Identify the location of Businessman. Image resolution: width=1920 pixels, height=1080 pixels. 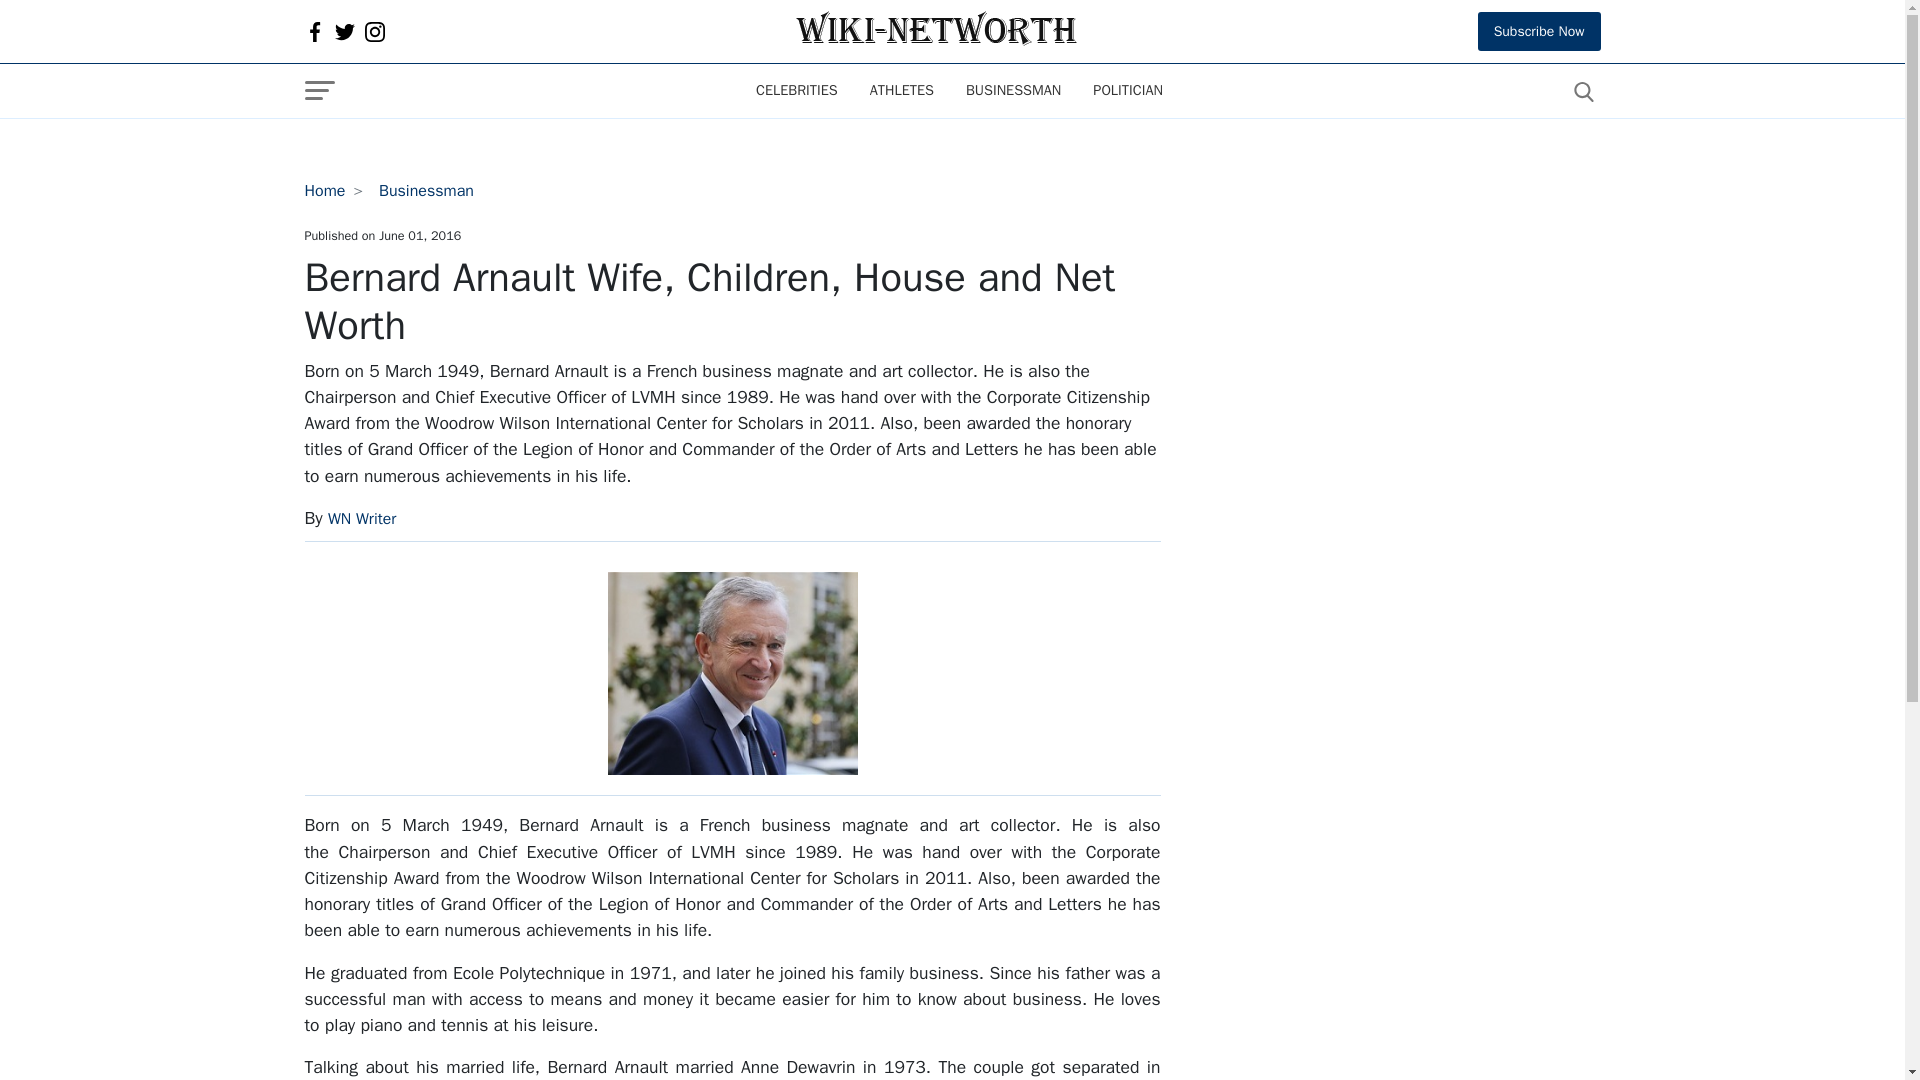
(1014, 91).